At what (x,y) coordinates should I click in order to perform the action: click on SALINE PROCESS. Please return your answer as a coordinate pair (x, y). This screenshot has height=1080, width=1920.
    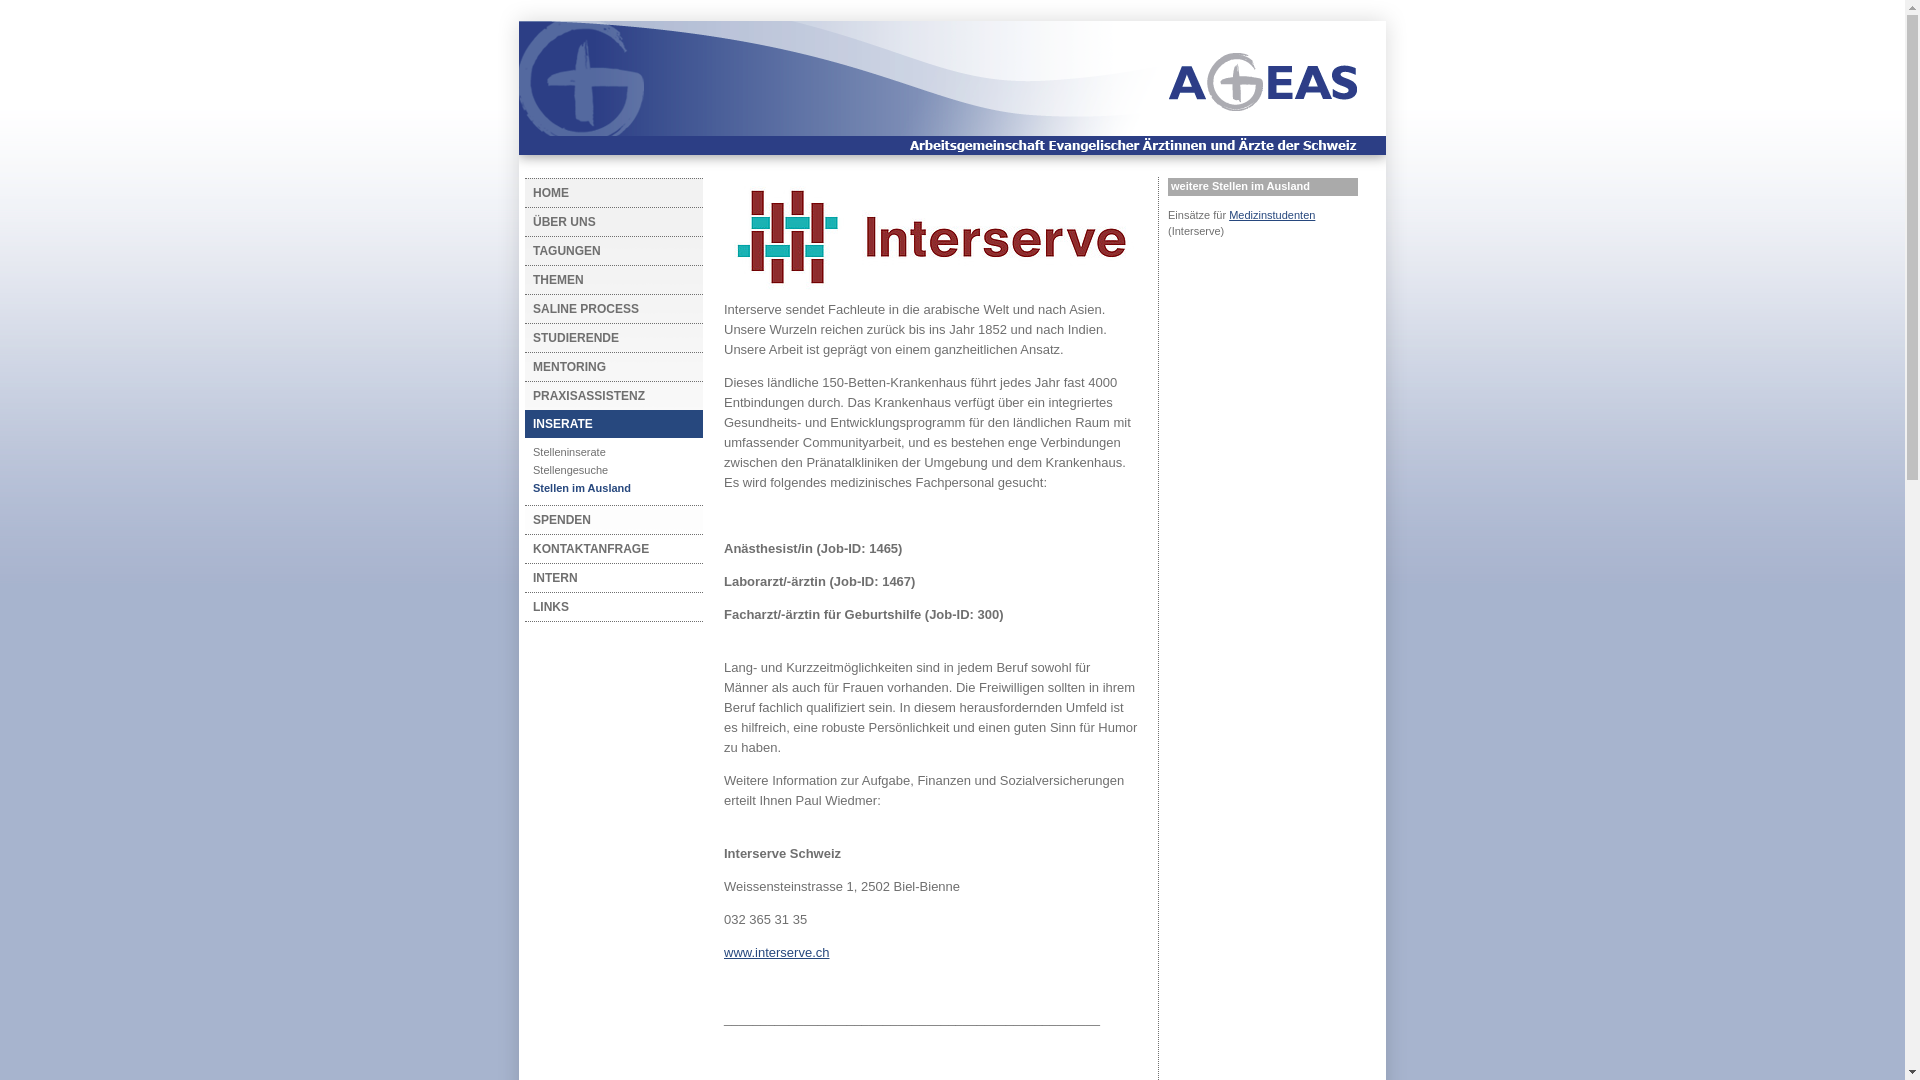
    Looking at the image, I should click on (608, 309).